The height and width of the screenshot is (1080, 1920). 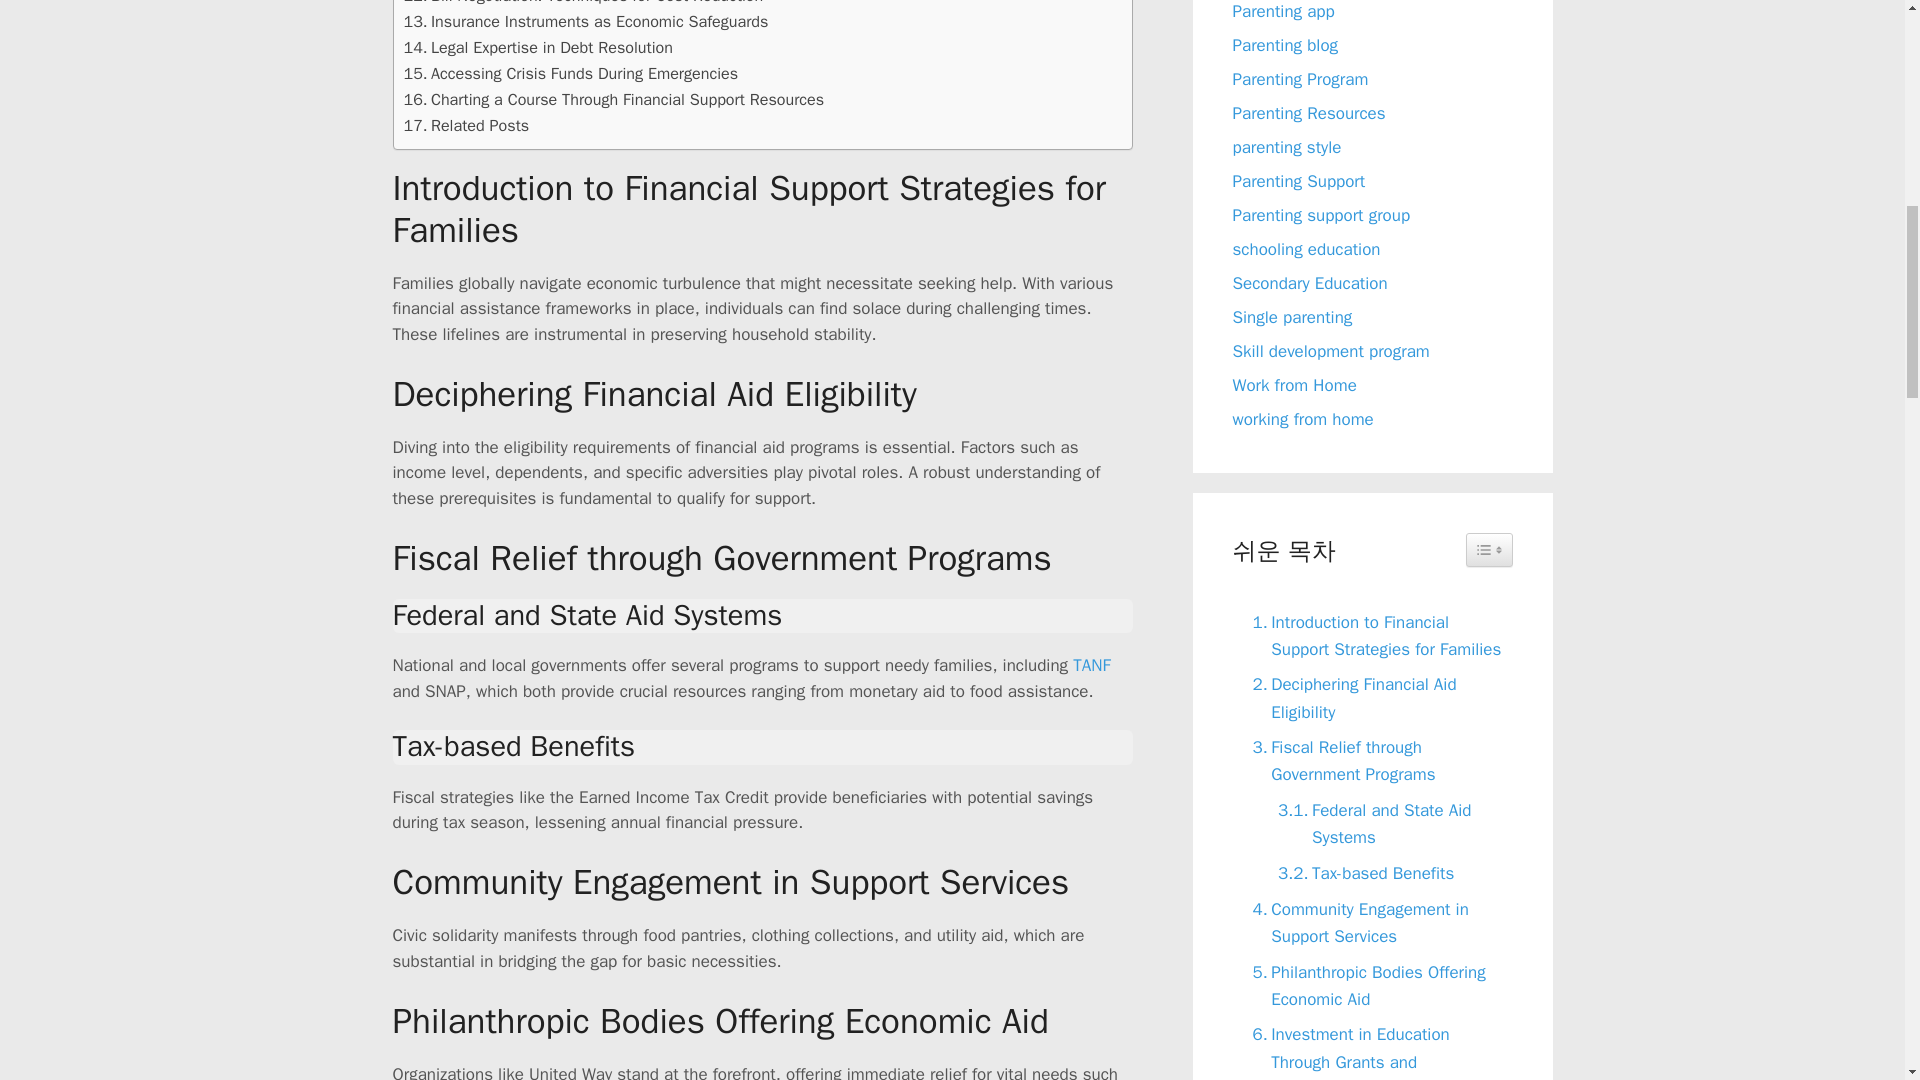 I want to click on Legal Expertise in Debt Resolution, so click(x=538, y=47).